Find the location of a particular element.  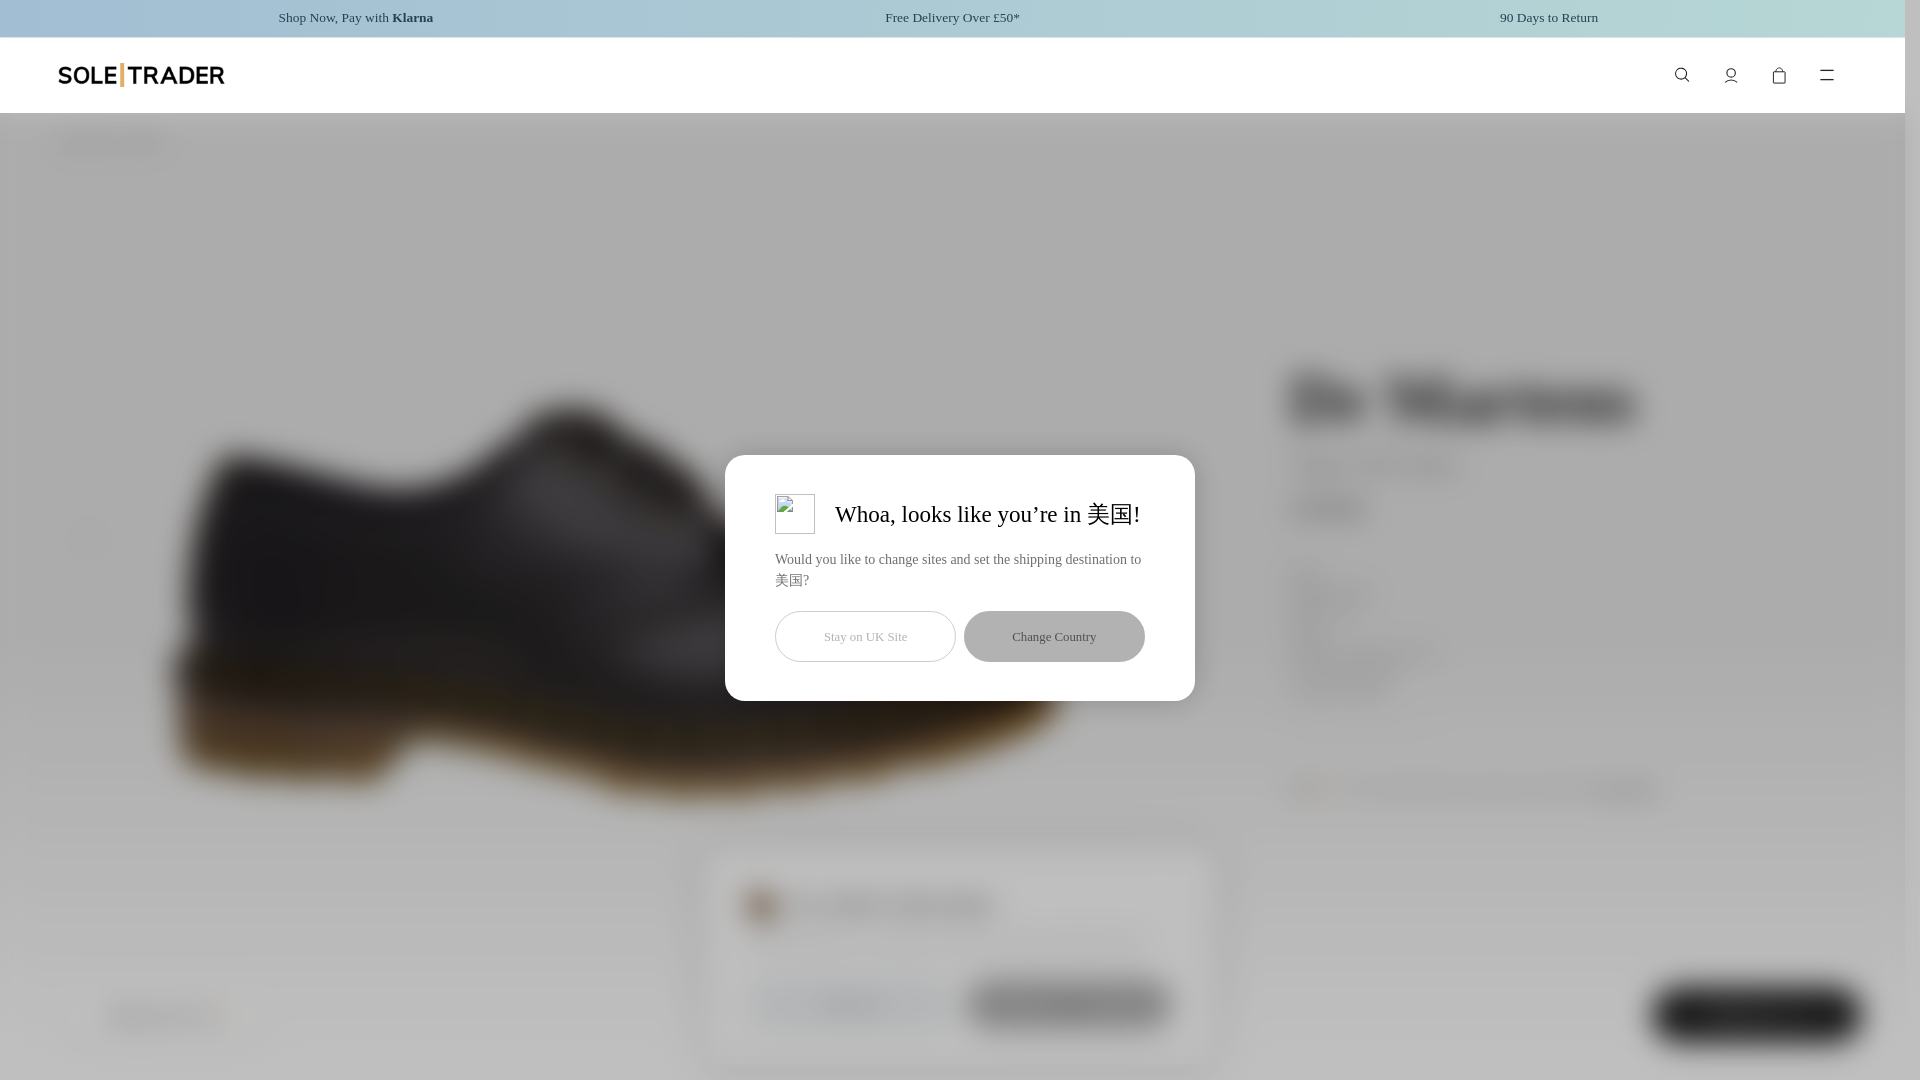

SHOES is located at coordinates (142, 142).